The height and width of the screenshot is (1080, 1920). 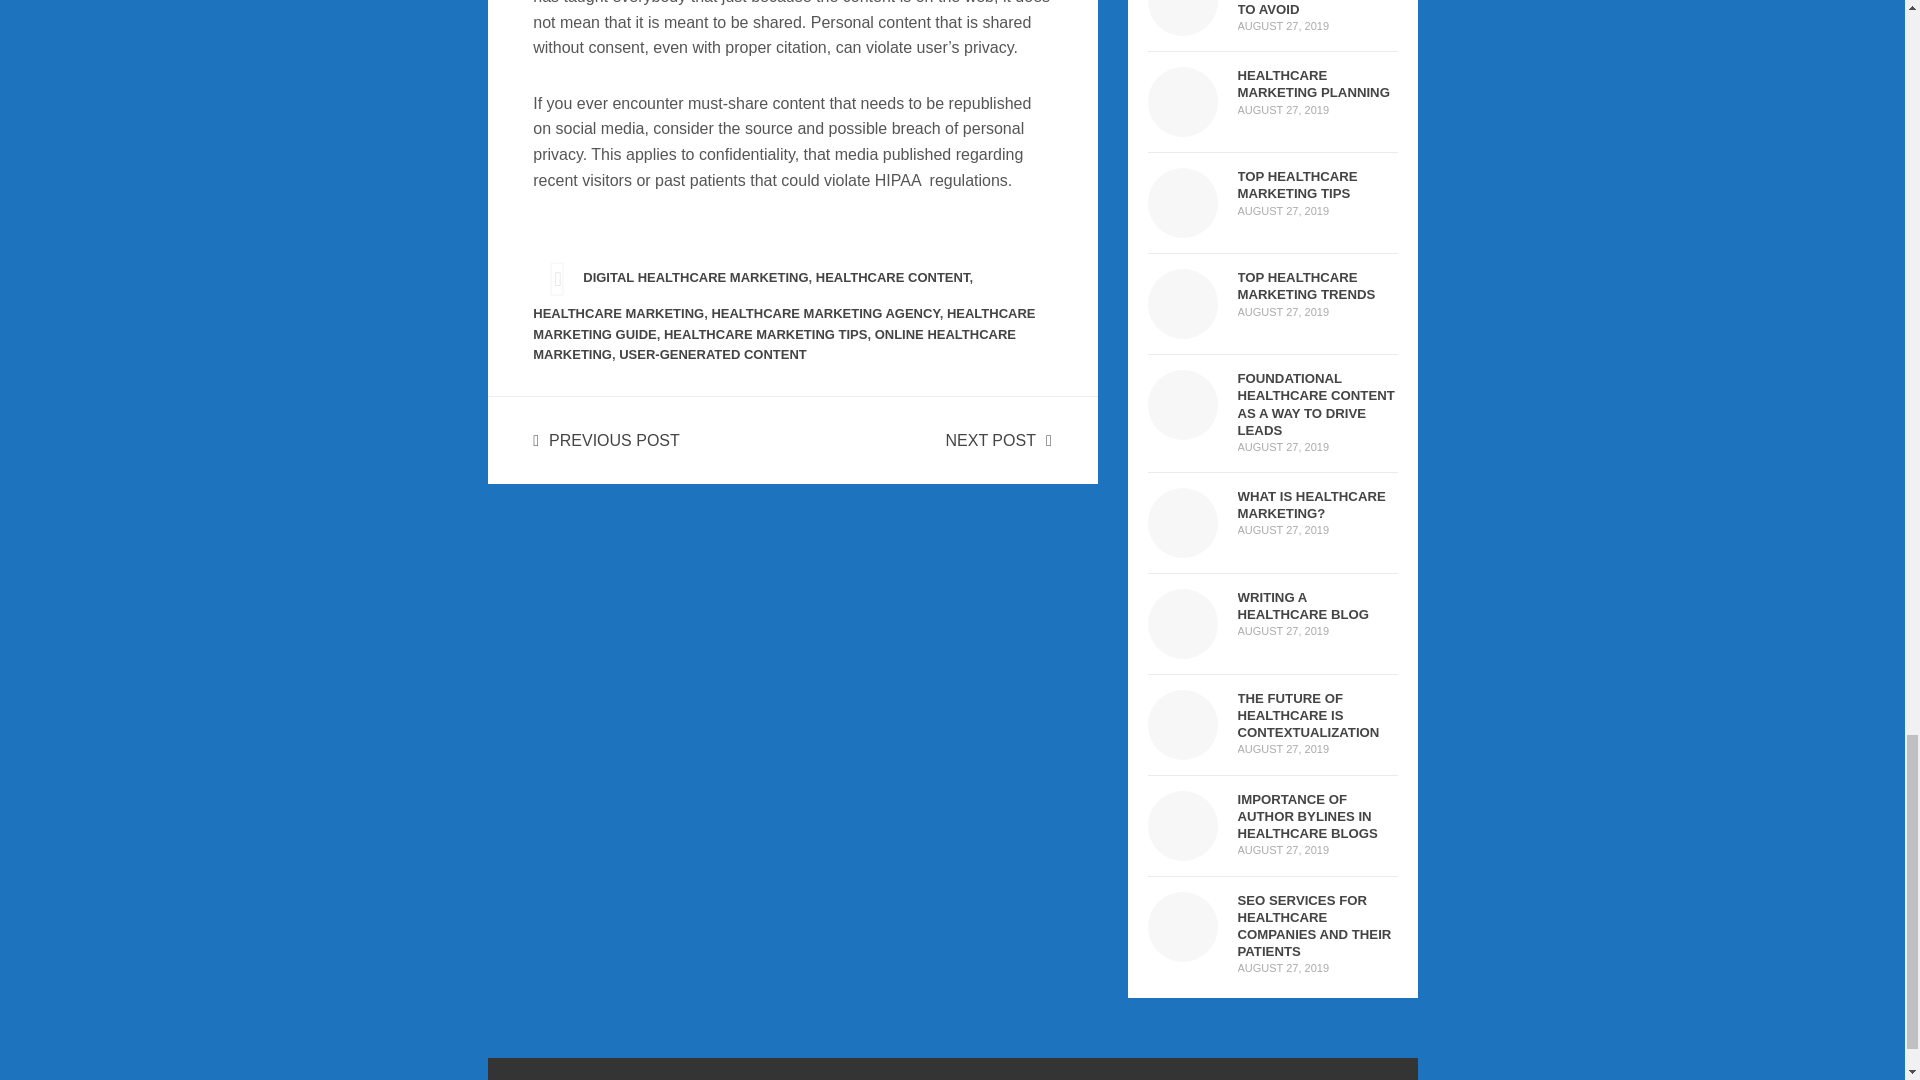 I want to click on HEALTHCARE MARKETING AGENCY, so click(x=824, y=312).